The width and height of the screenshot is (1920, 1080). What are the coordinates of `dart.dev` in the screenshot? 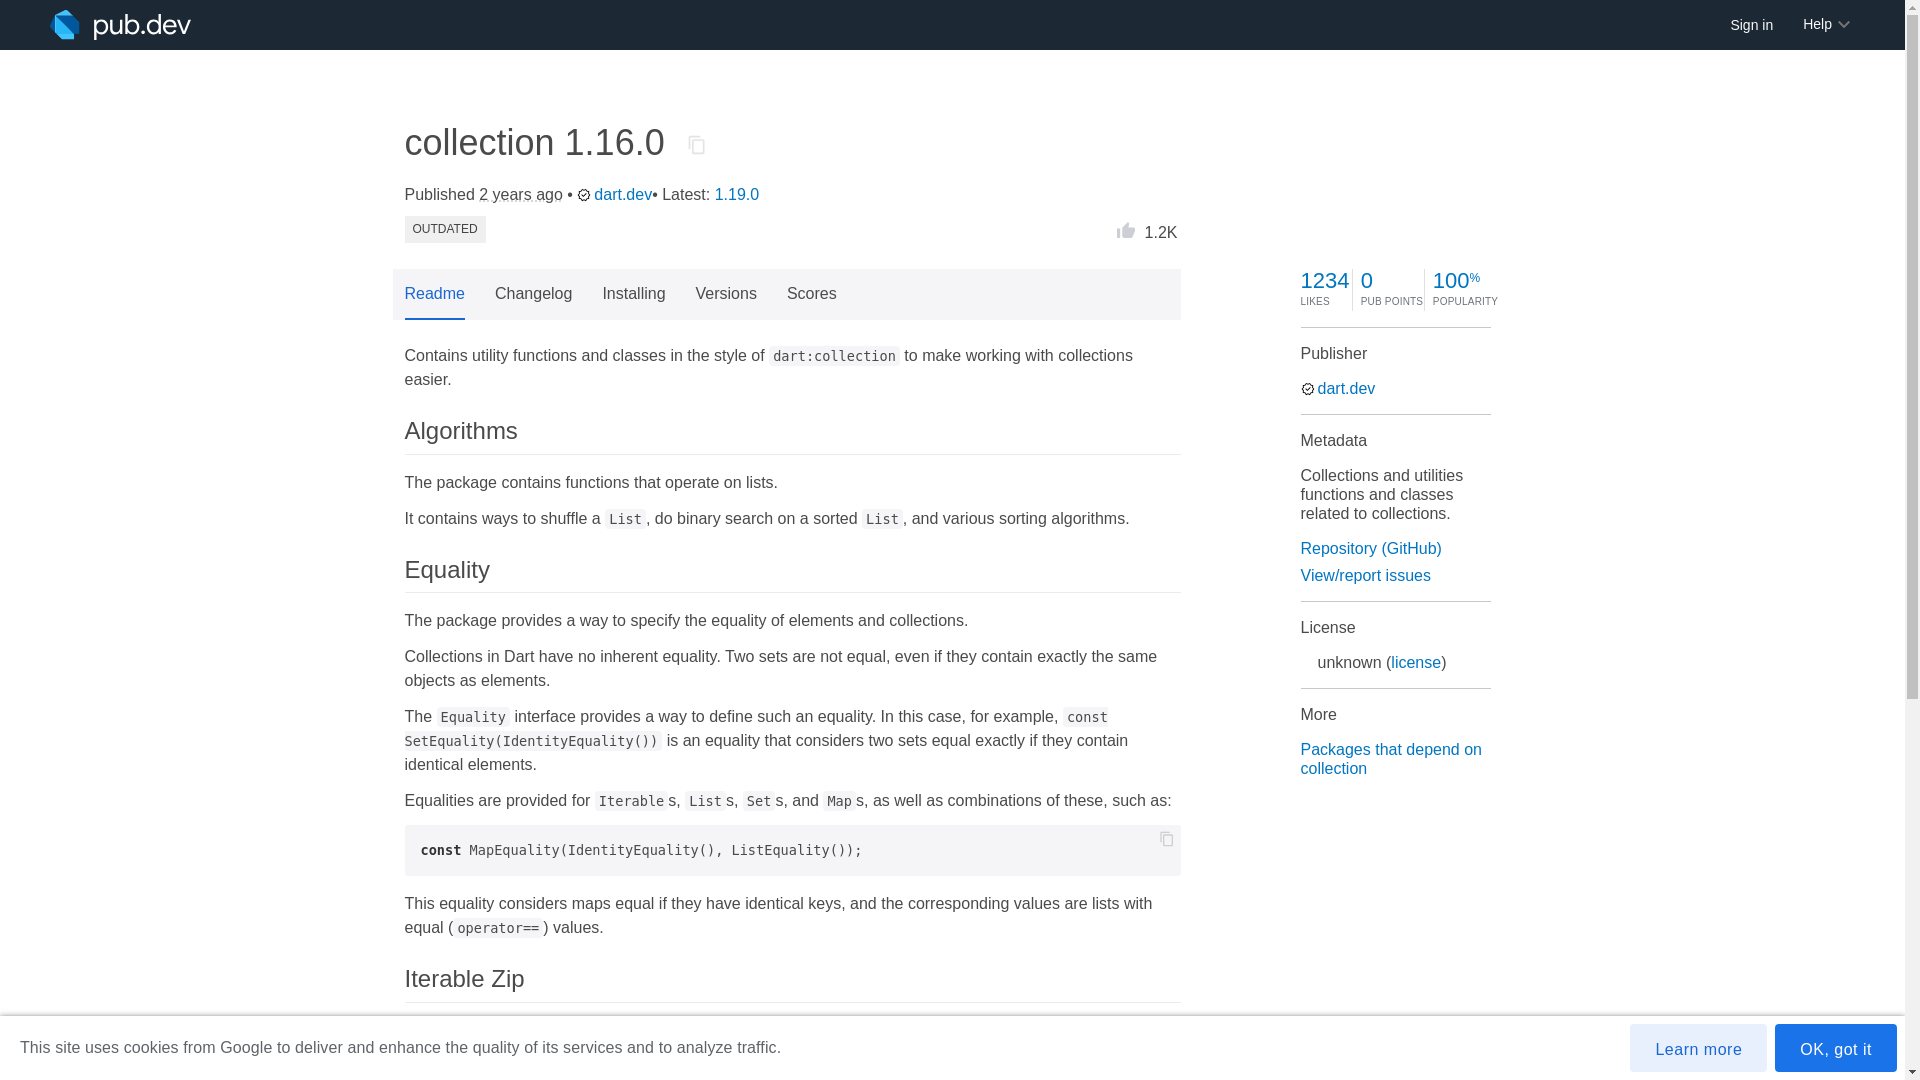 It's located at (614, 195).